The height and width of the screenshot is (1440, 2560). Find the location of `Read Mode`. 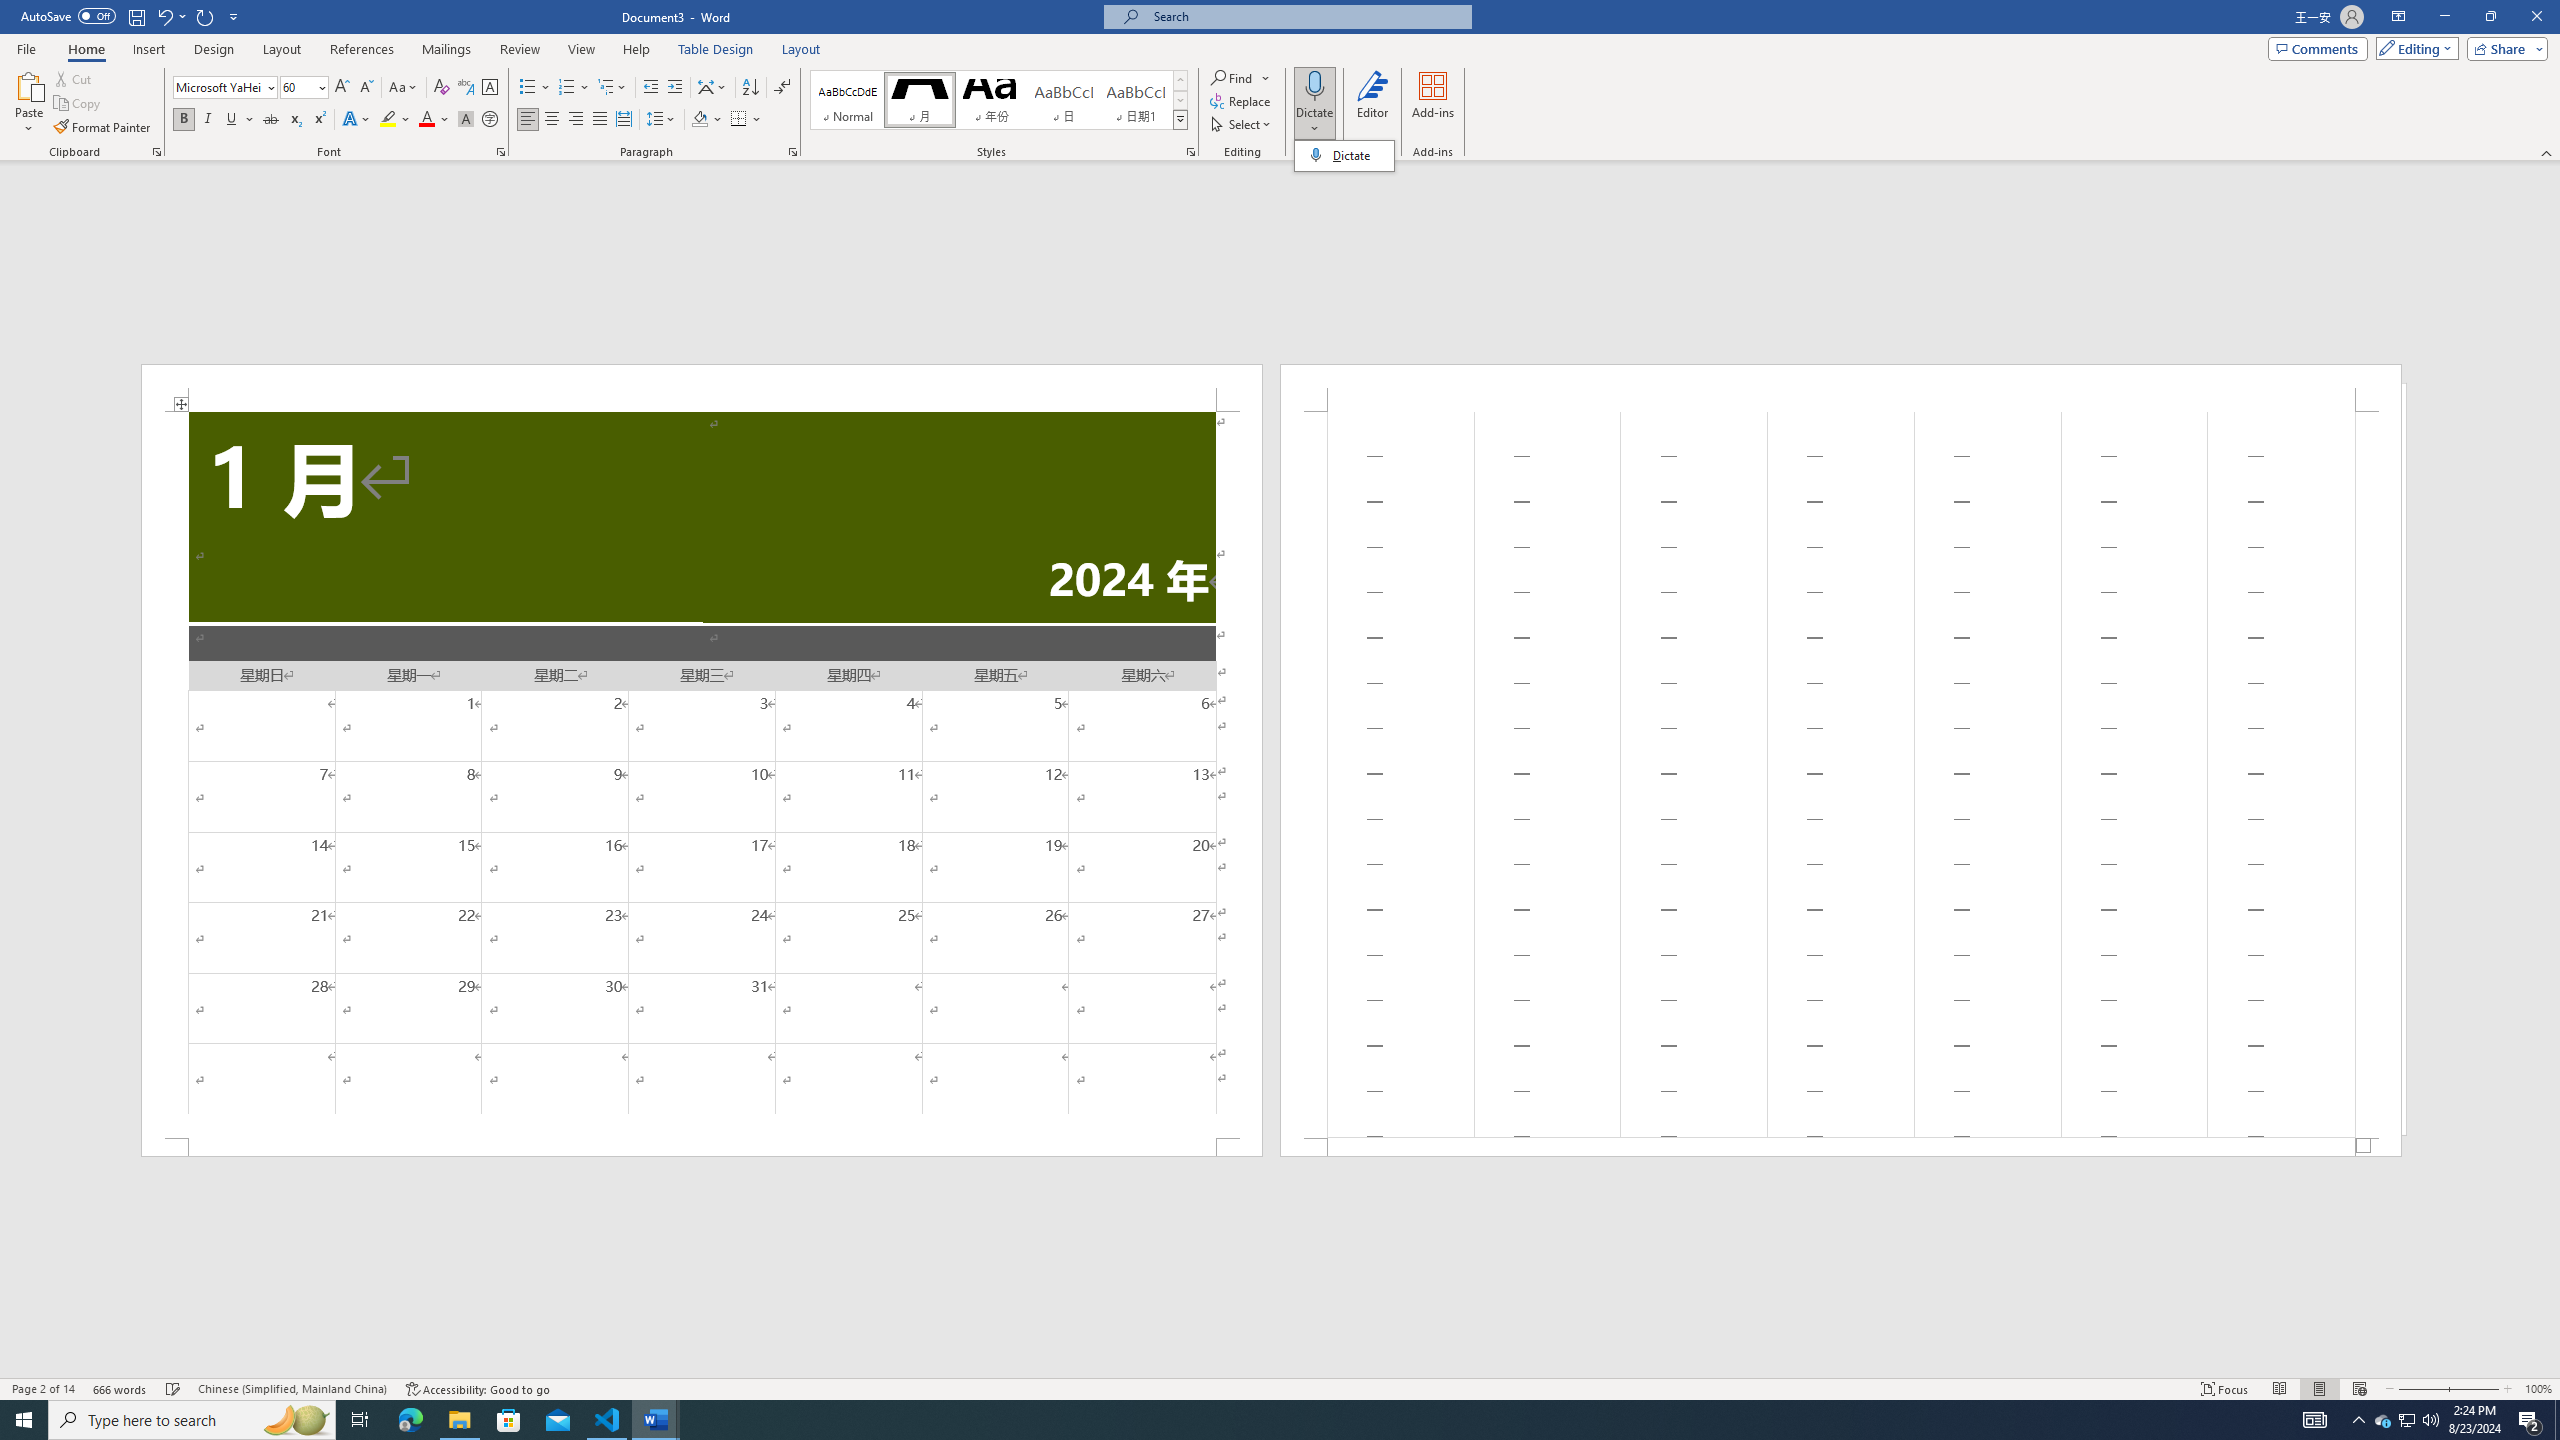

Read Mode is located at coordinates (2279, 1389).